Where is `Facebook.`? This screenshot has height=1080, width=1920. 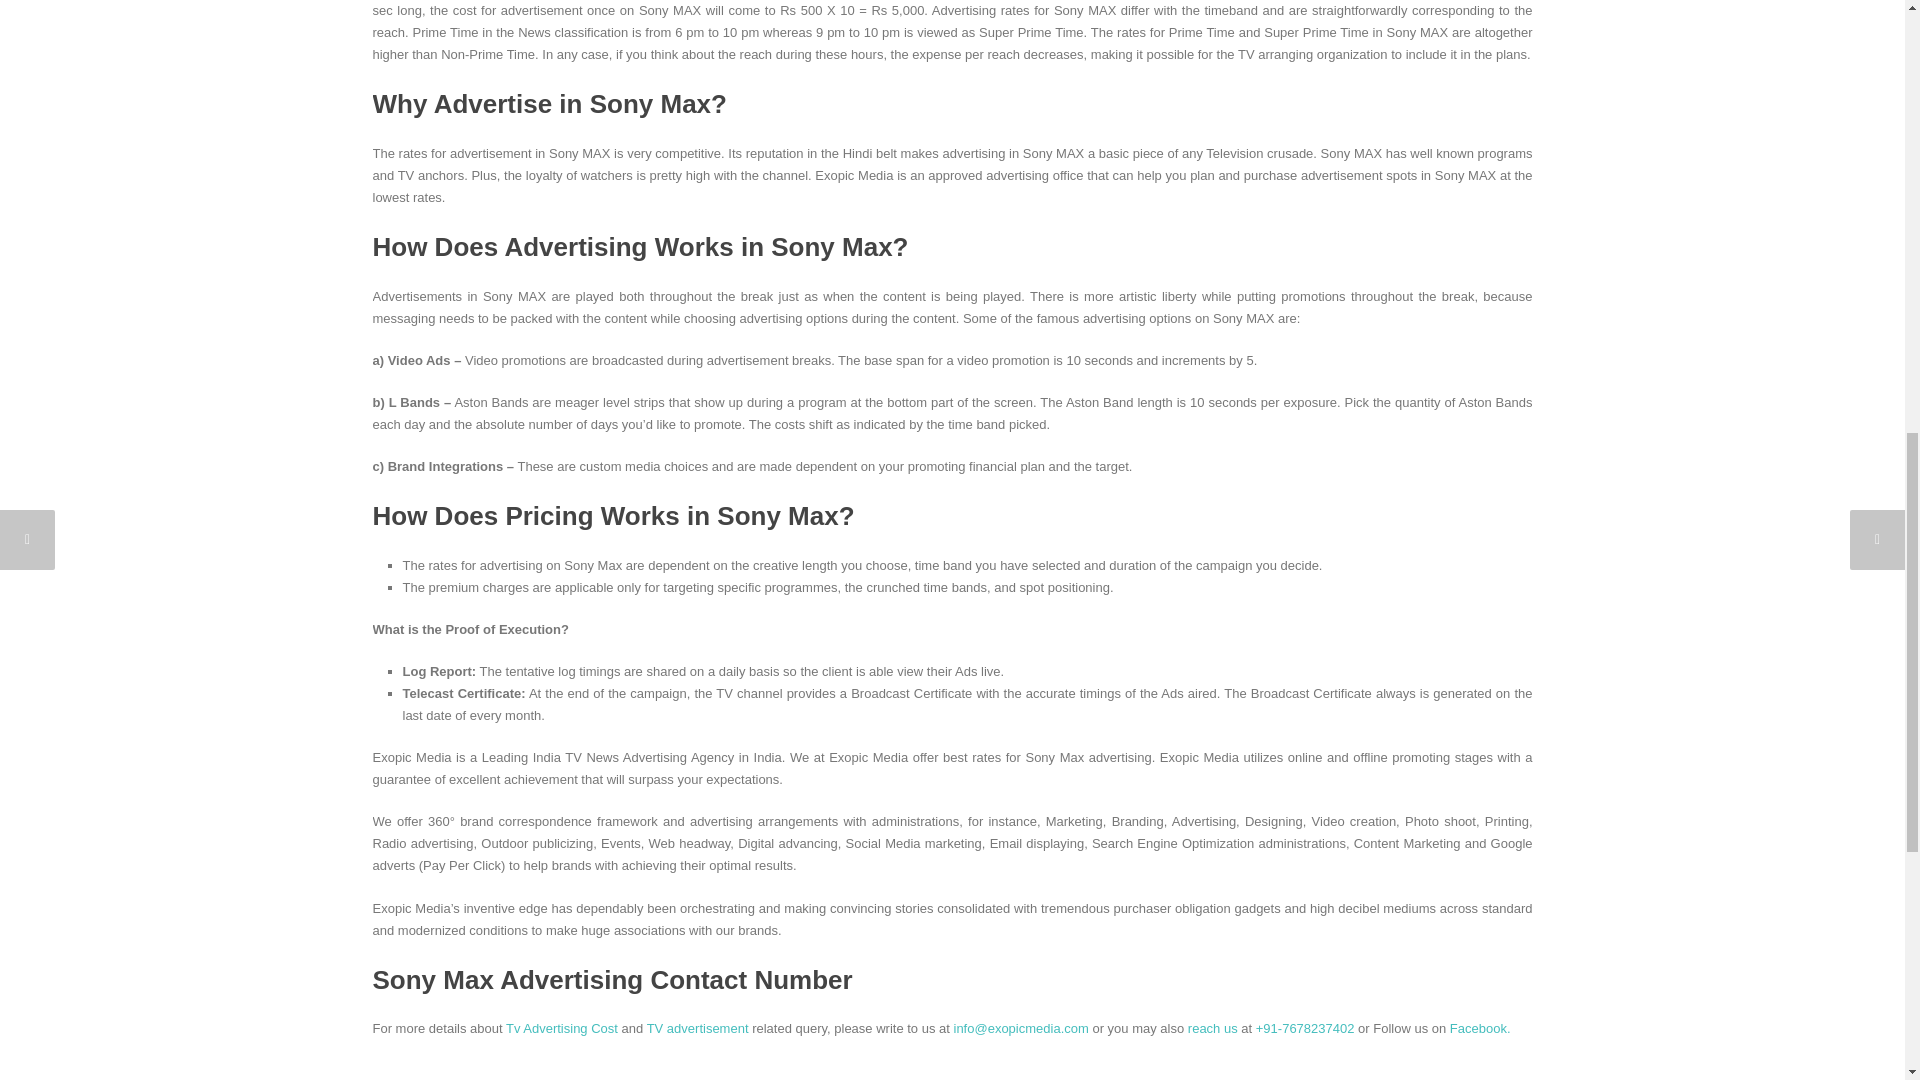
Facebook. is located at coordinates (1480, 1028).